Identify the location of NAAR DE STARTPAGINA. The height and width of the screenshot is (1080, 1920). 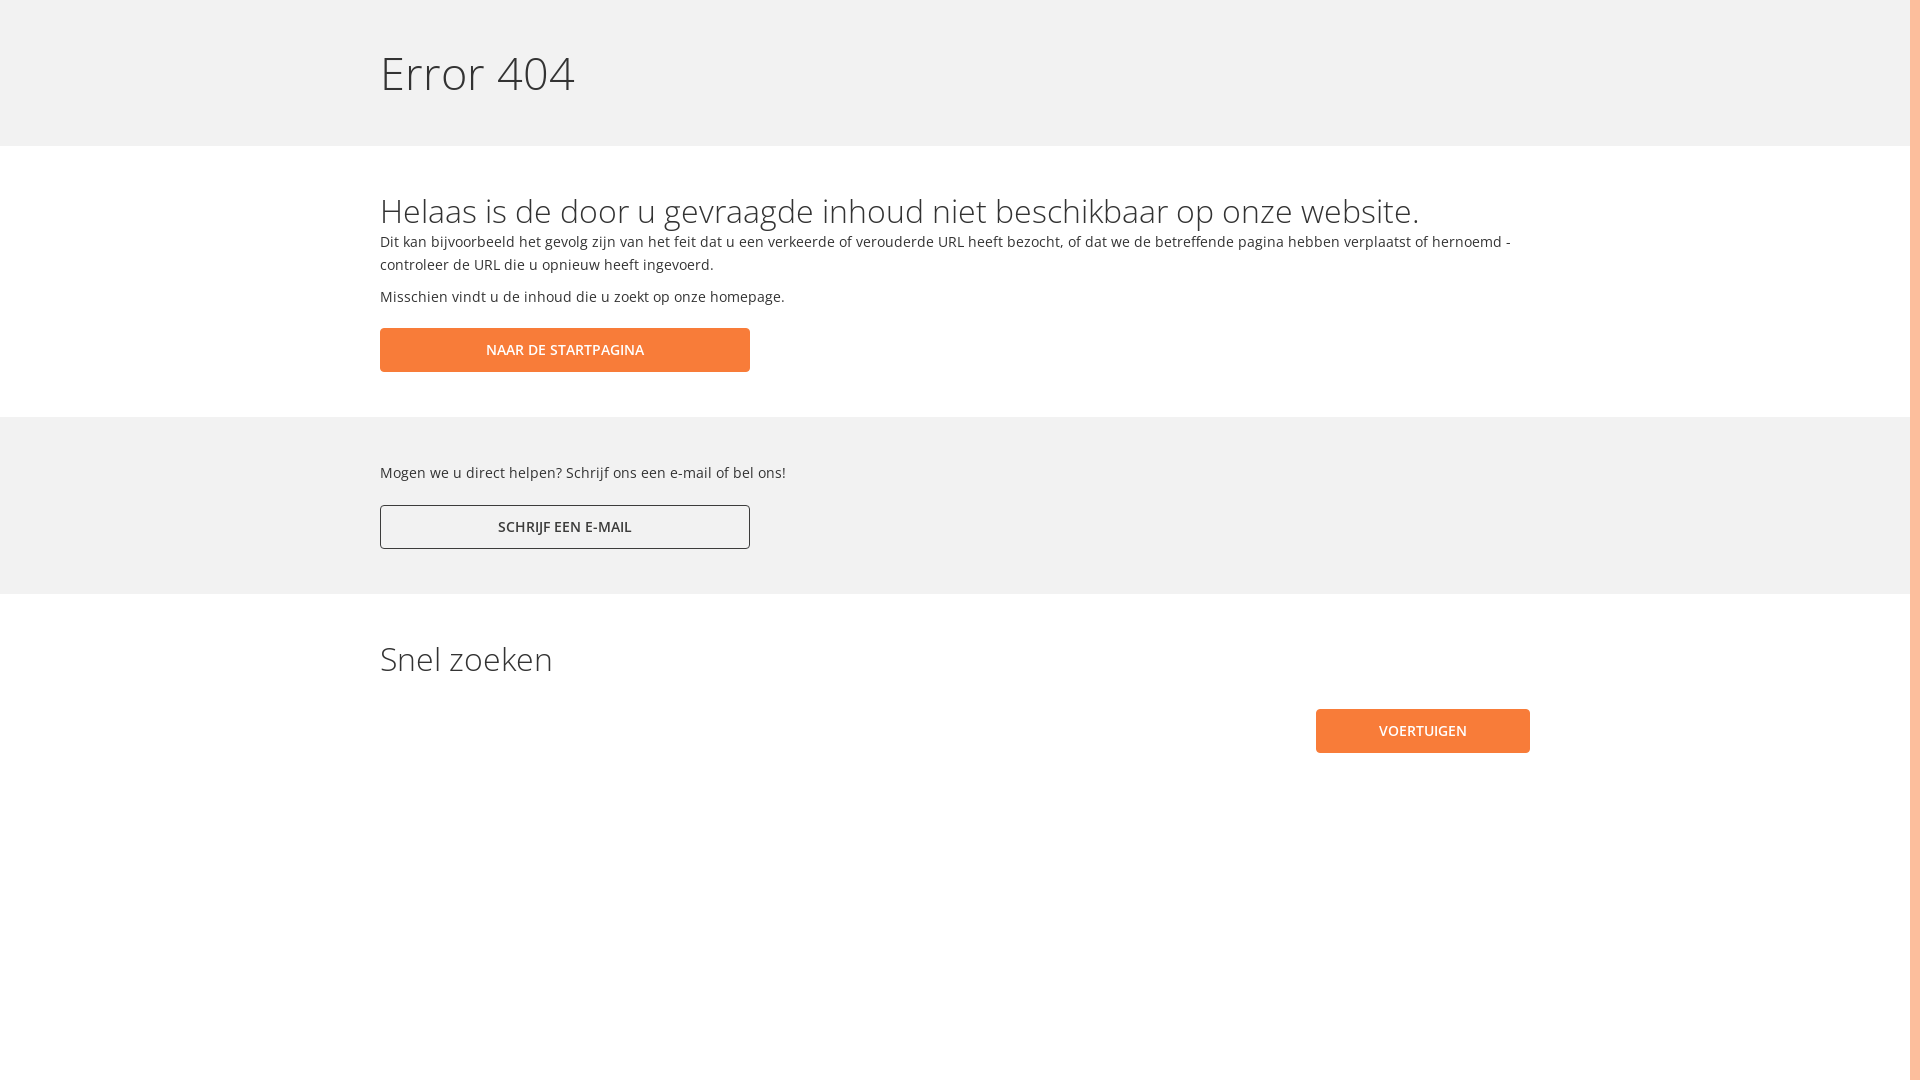
(565, 350).